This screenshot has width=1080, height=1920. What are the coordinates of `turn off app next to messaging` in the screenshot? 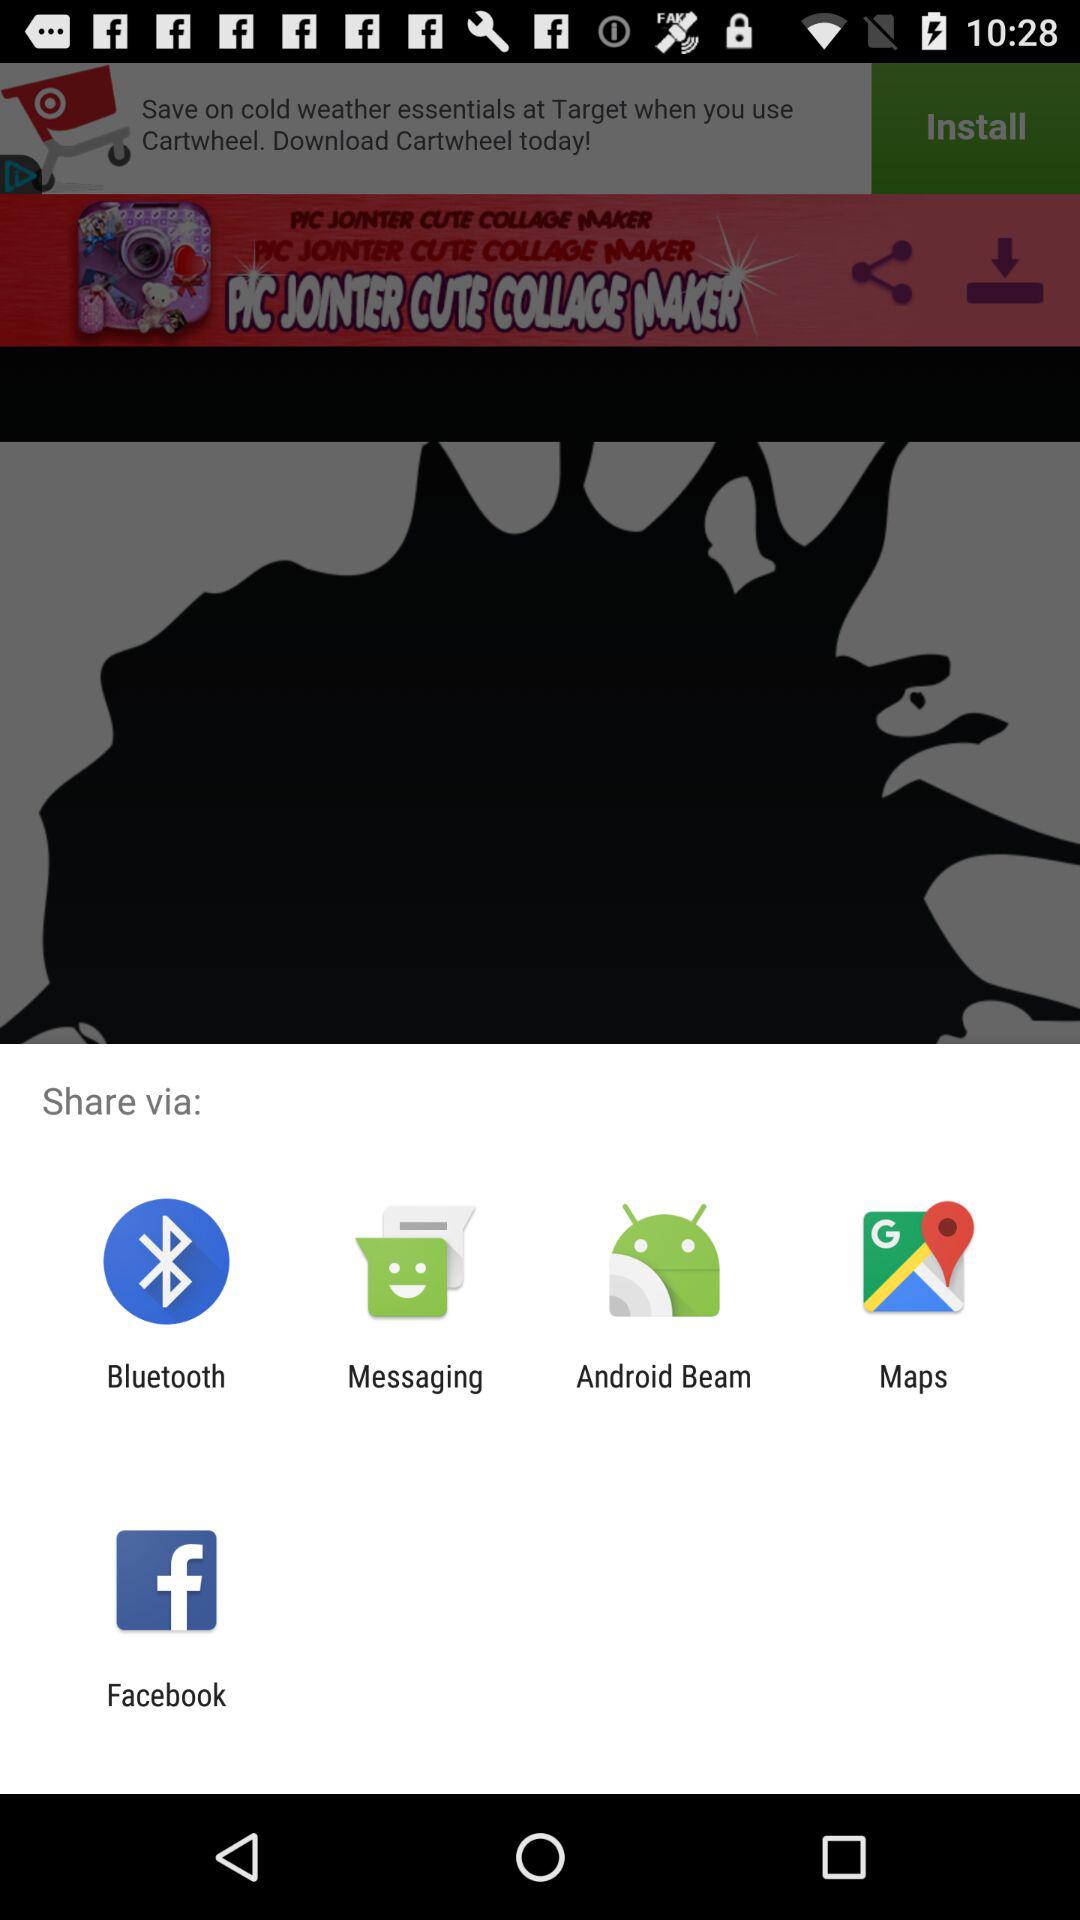 It's located at (166, 1393).